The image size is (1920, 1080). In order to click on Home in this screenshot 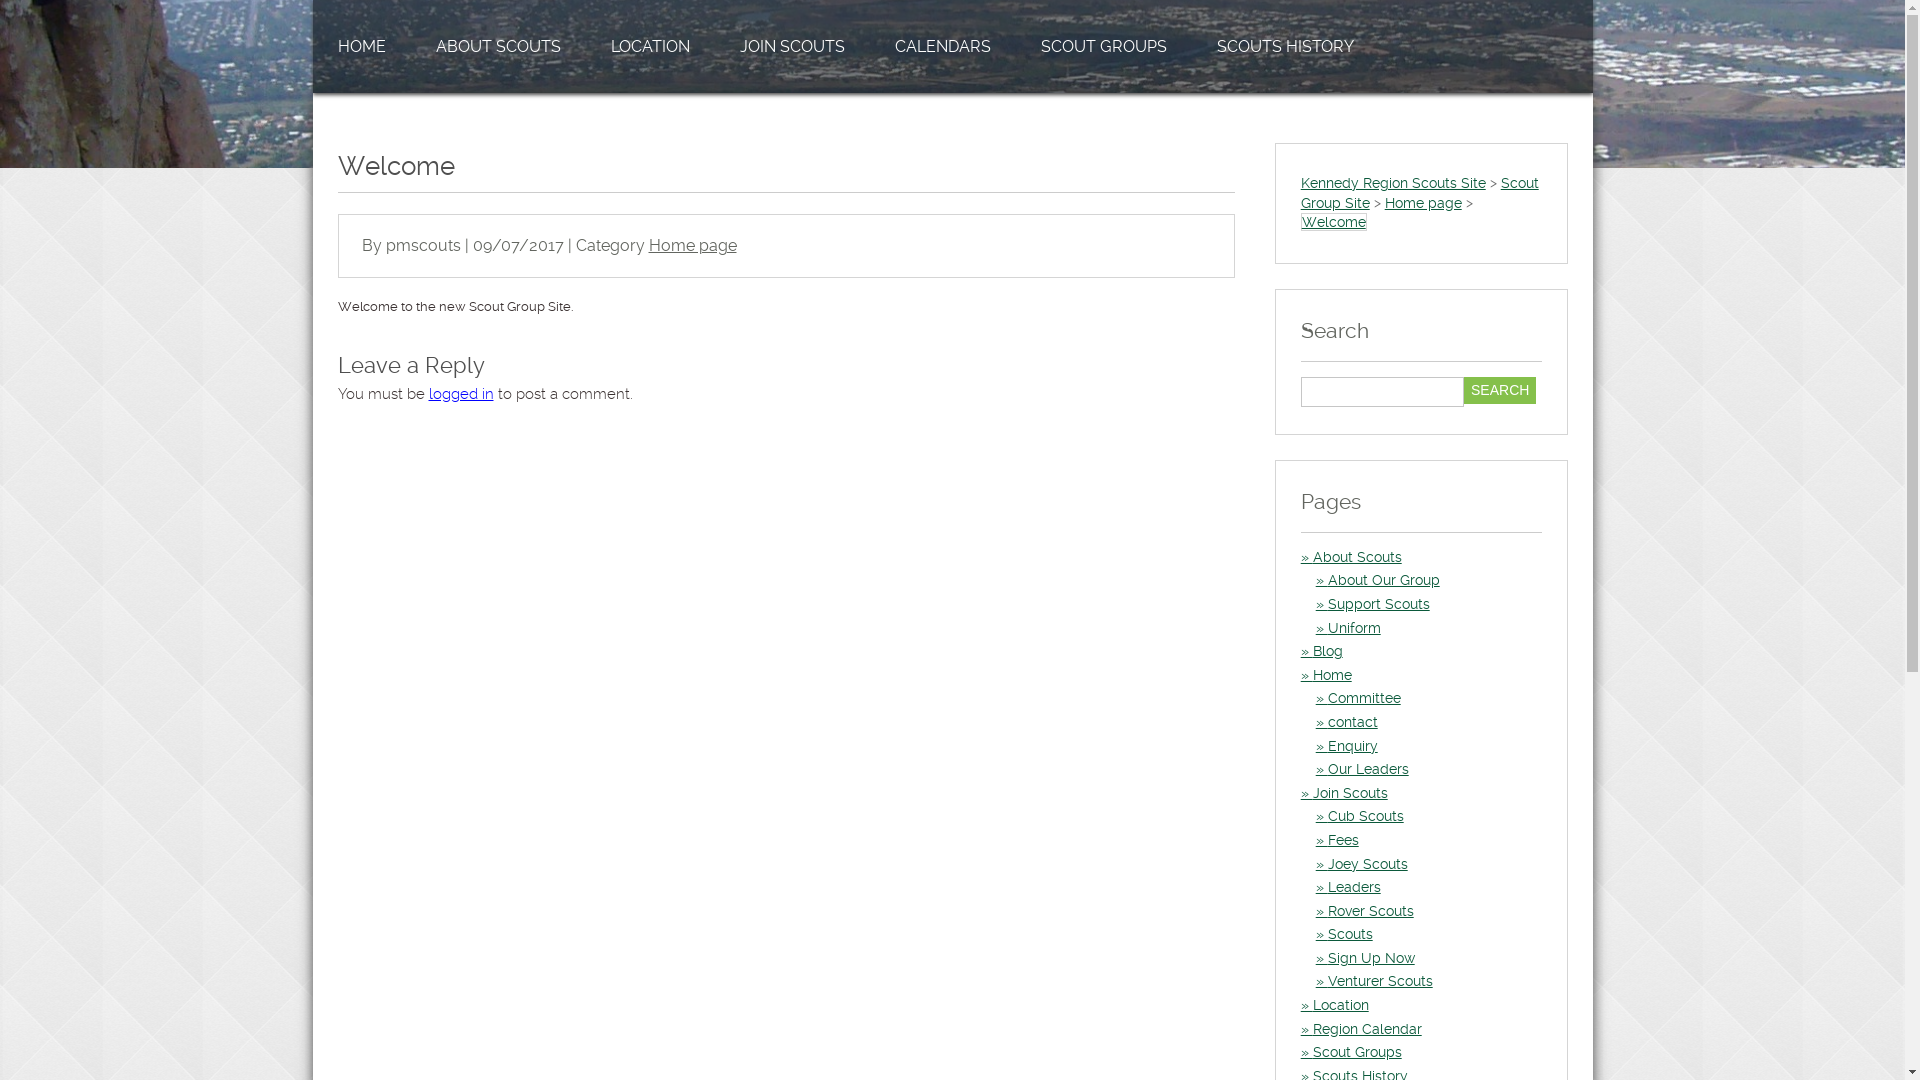, I will do `click(1326, 675)`.